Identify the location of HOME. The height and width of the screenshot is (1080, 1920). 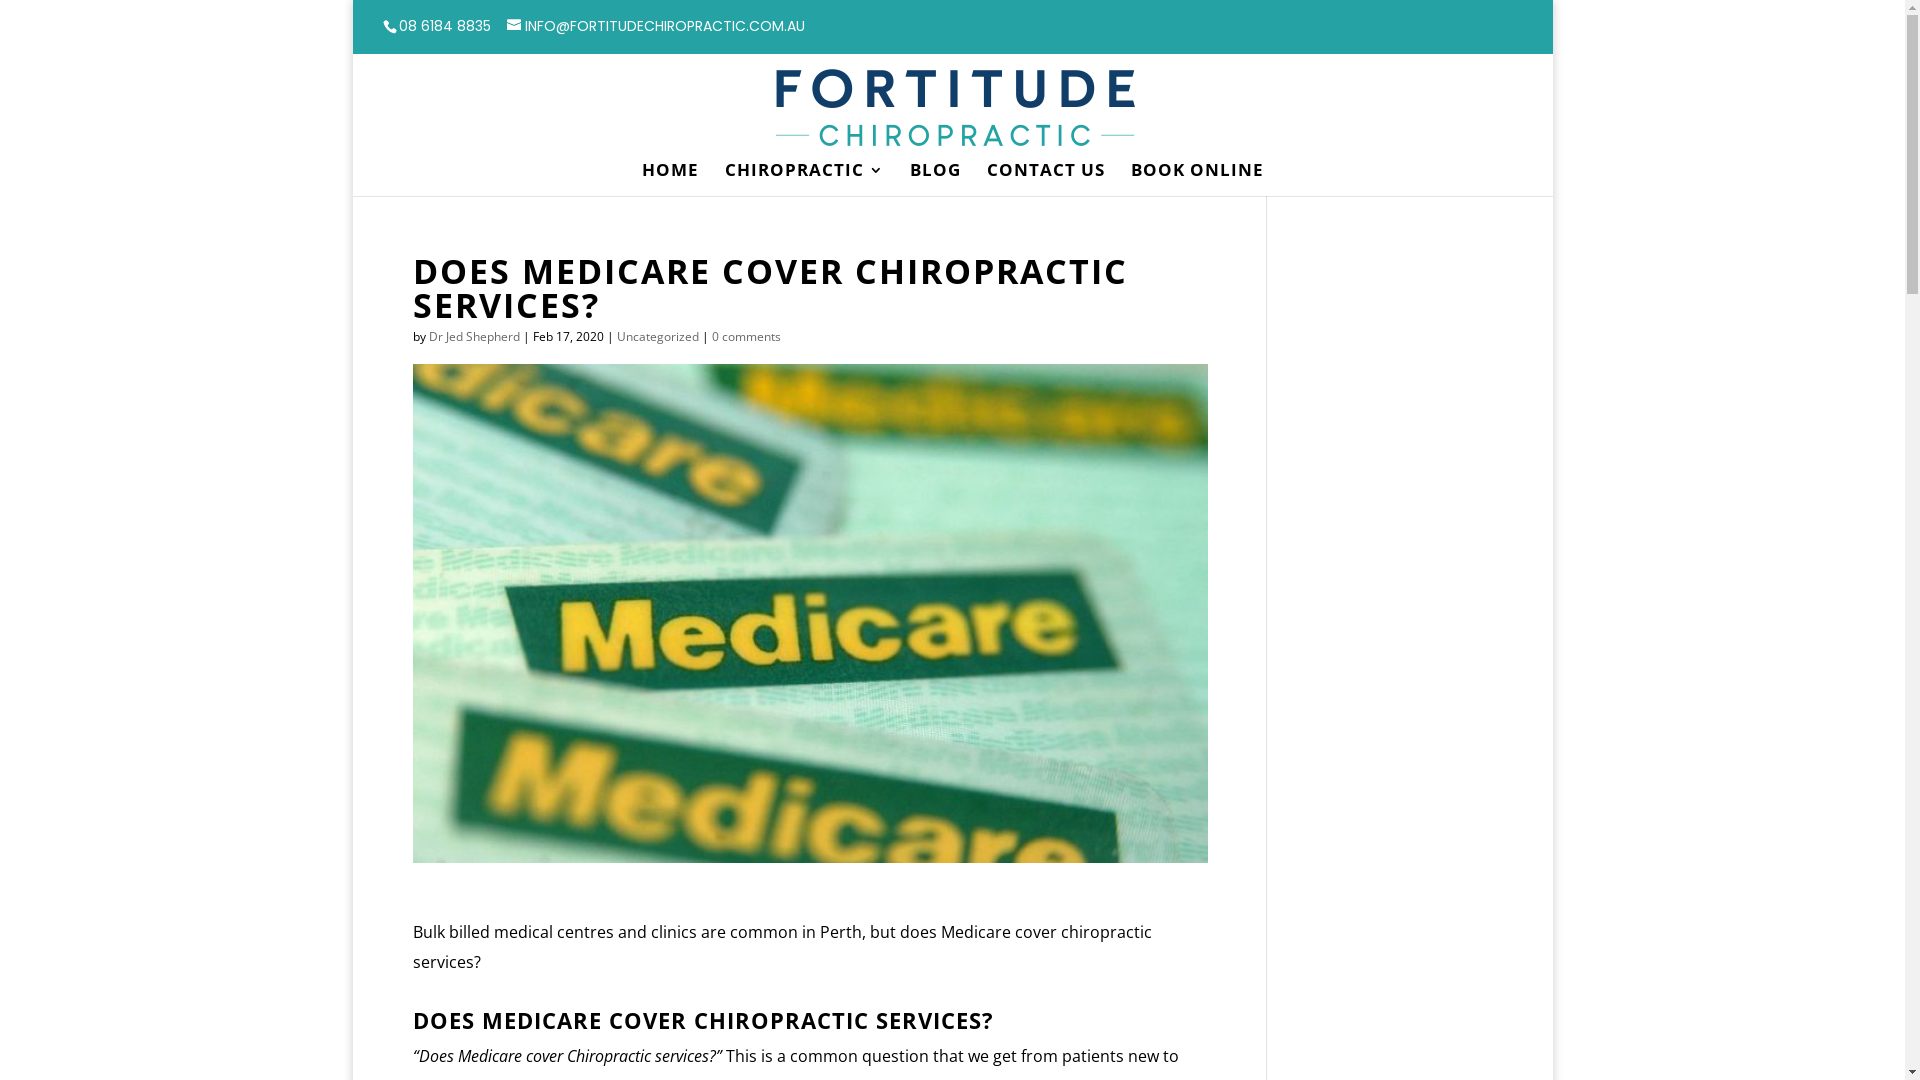
(670, 180).